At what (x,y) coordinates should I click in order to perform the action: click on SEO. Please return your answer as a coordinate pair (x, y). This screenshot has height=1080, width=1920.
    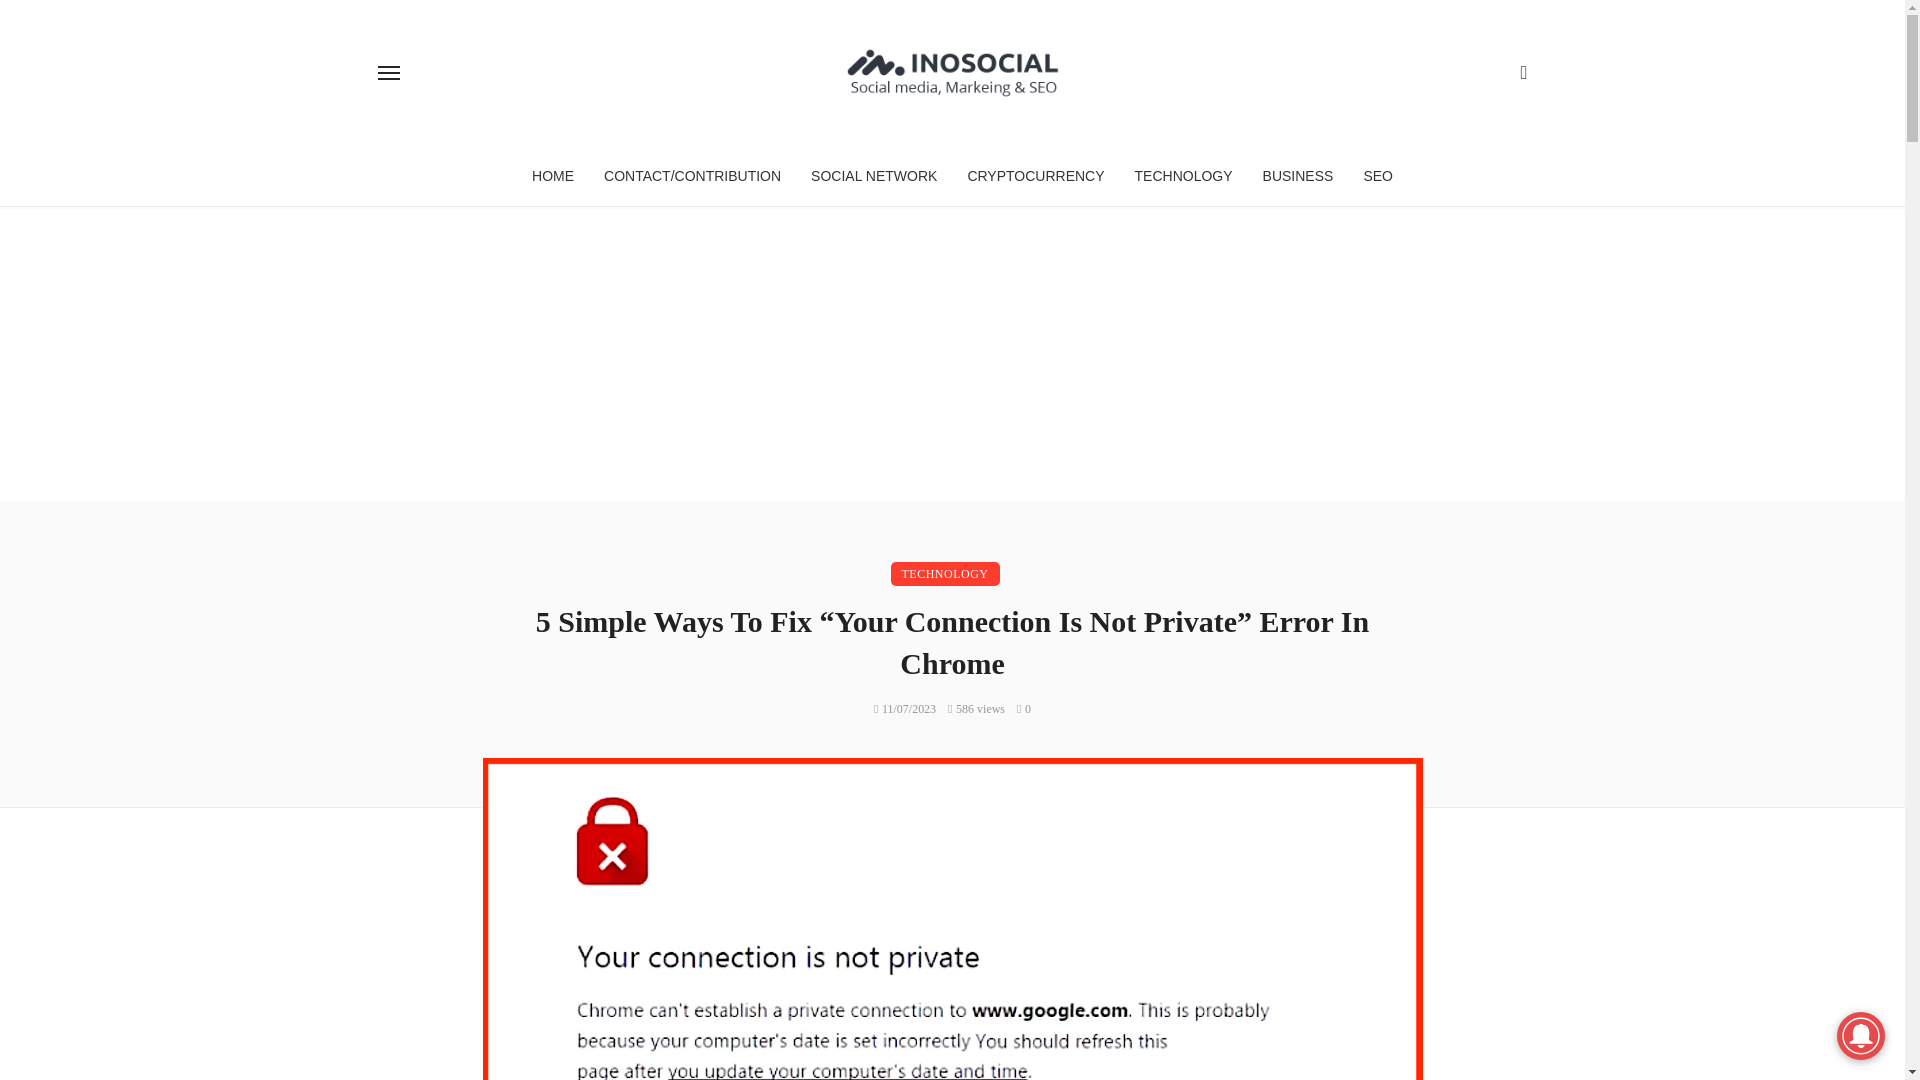
    Looking at the image, I should click on (1377, 176).